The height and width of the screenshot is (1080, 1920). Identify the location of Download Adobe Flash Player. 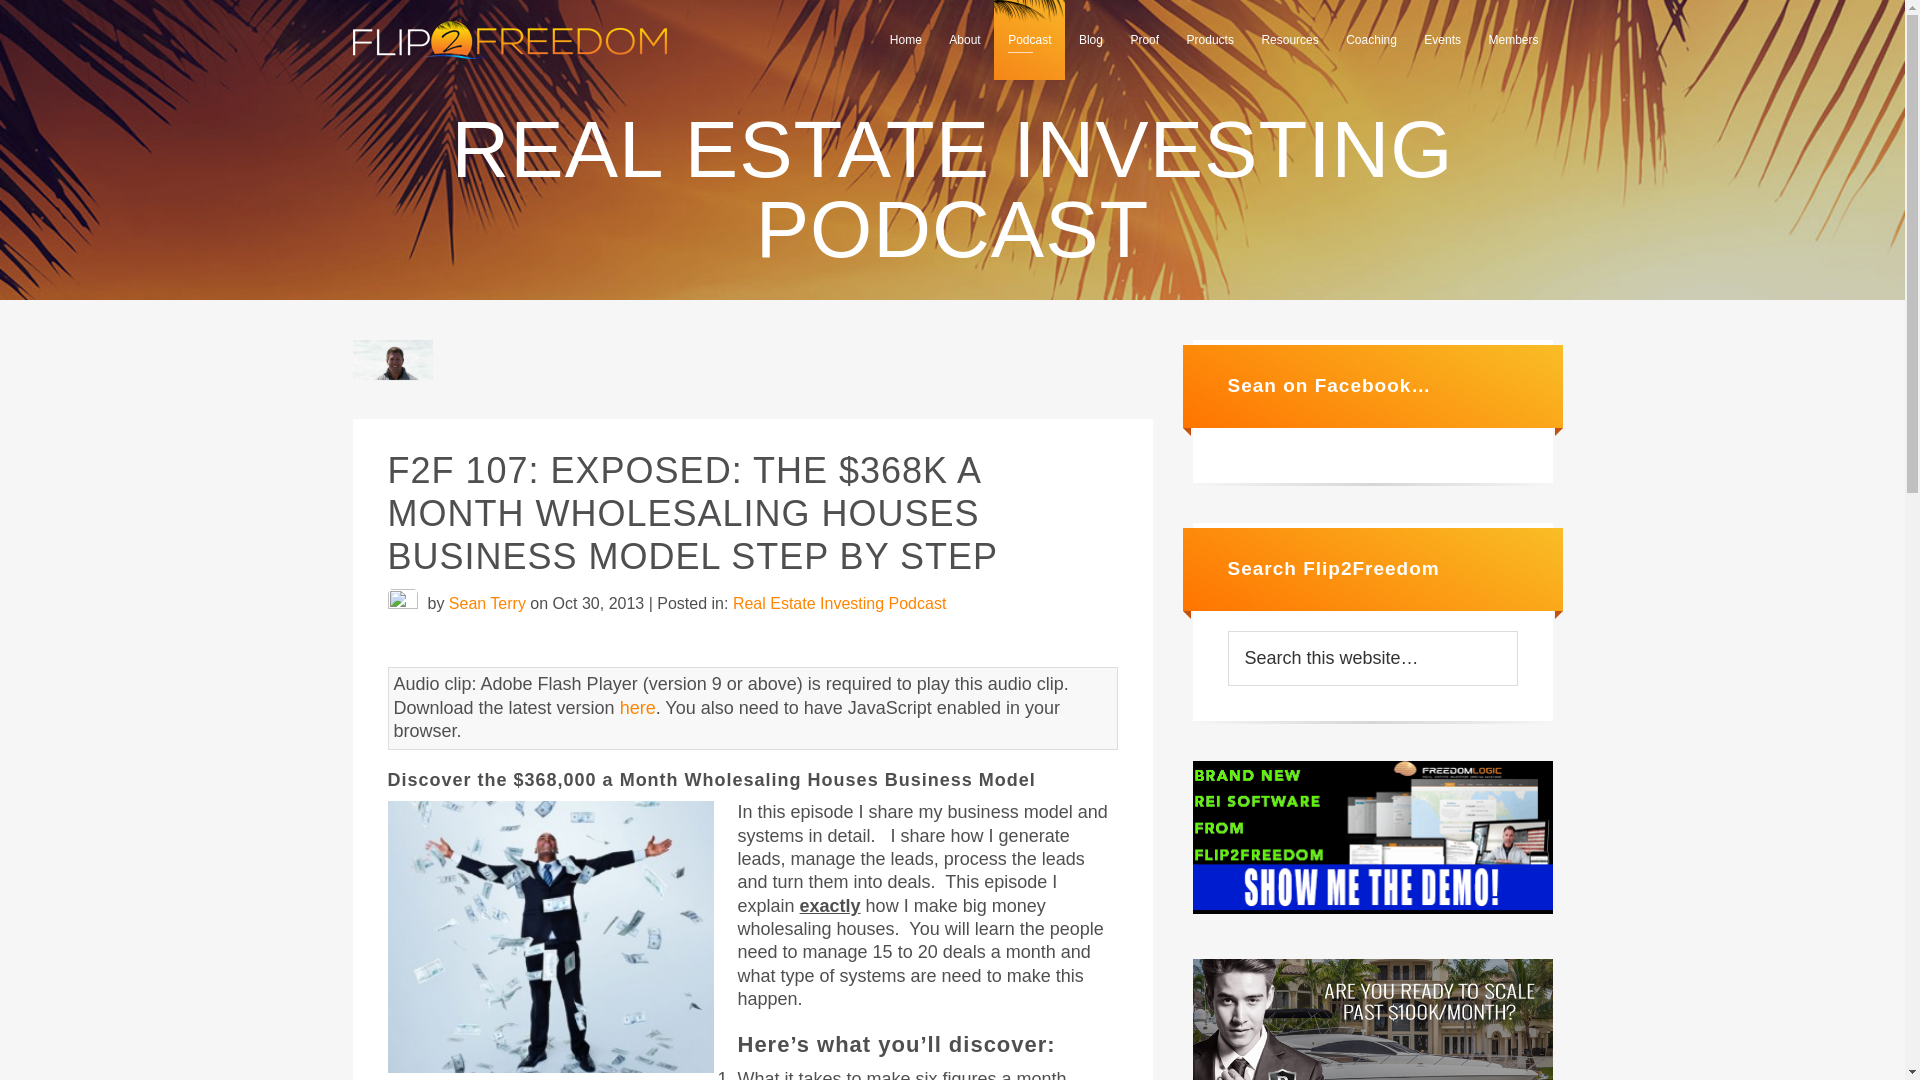
(638, 708).